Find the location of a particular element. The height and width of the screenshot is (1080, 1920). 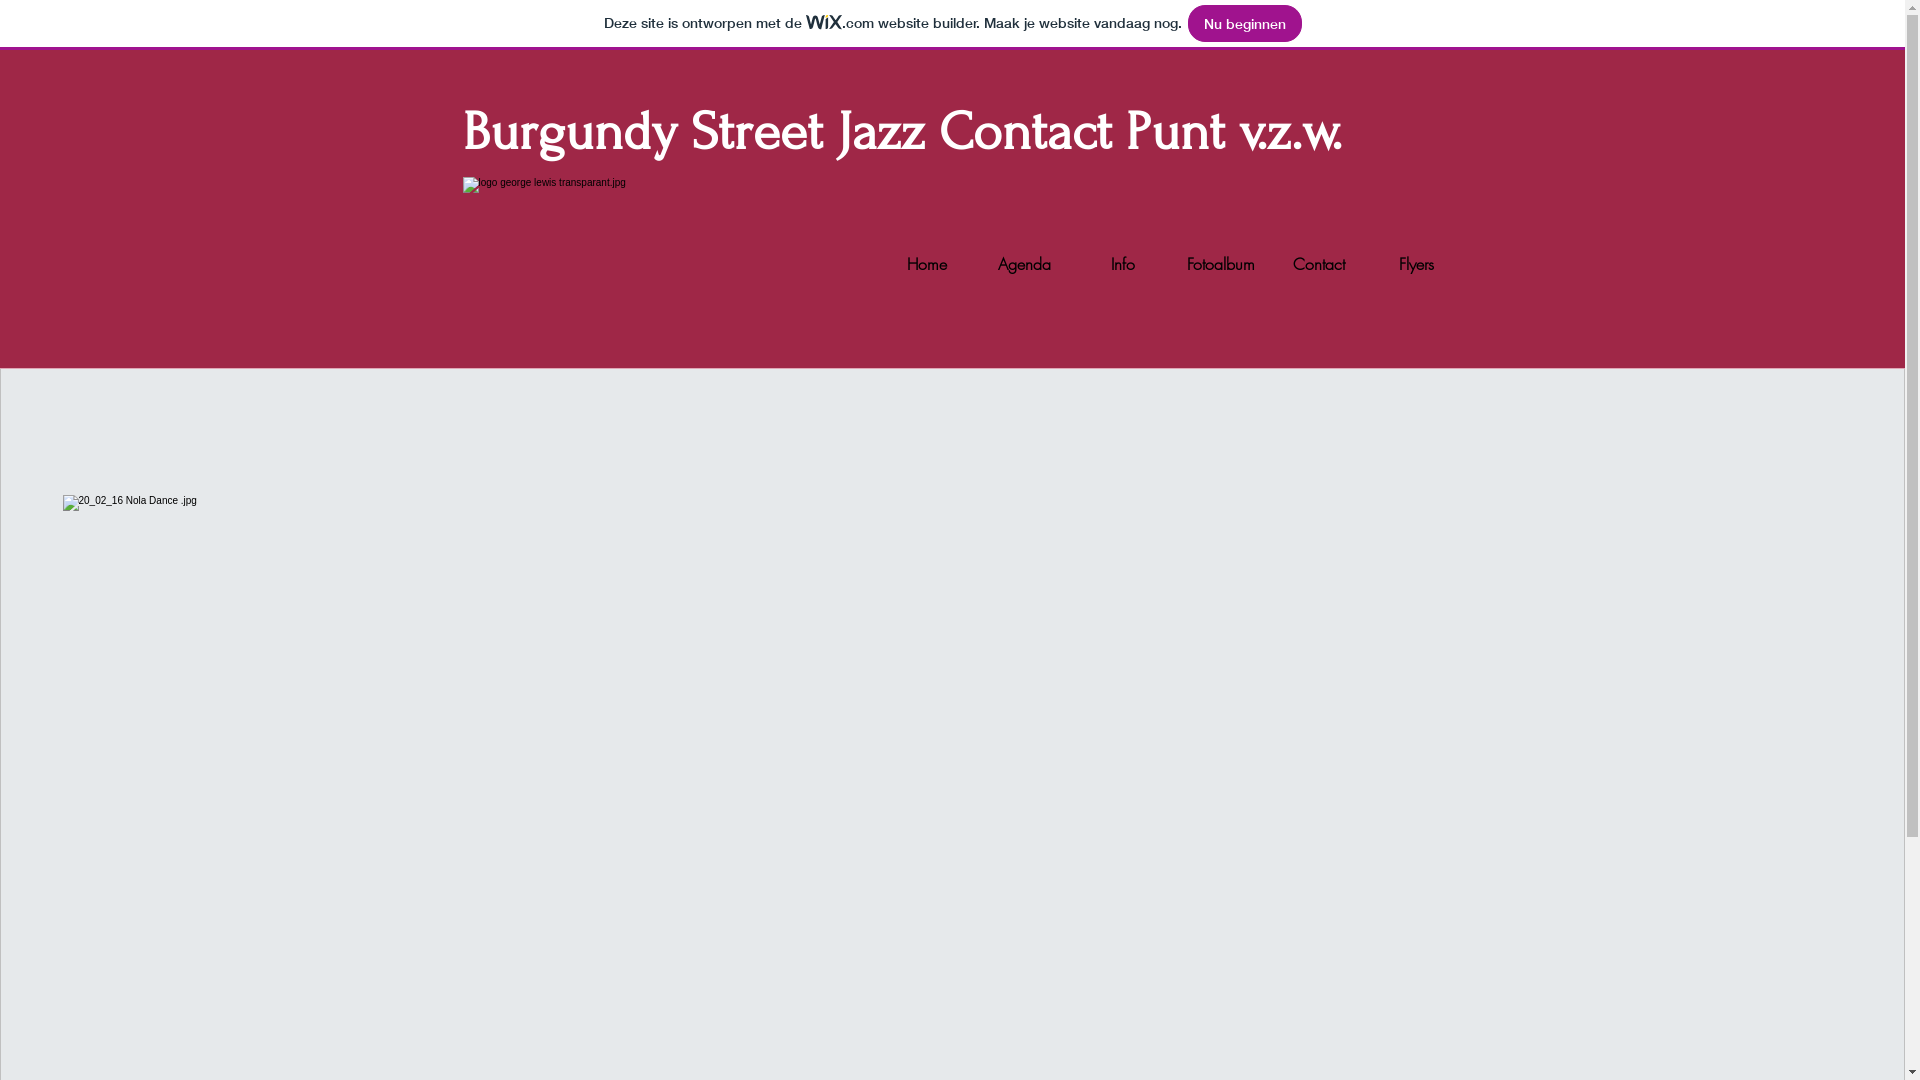

Fotoalbum is located at coordinates (1221, 264).